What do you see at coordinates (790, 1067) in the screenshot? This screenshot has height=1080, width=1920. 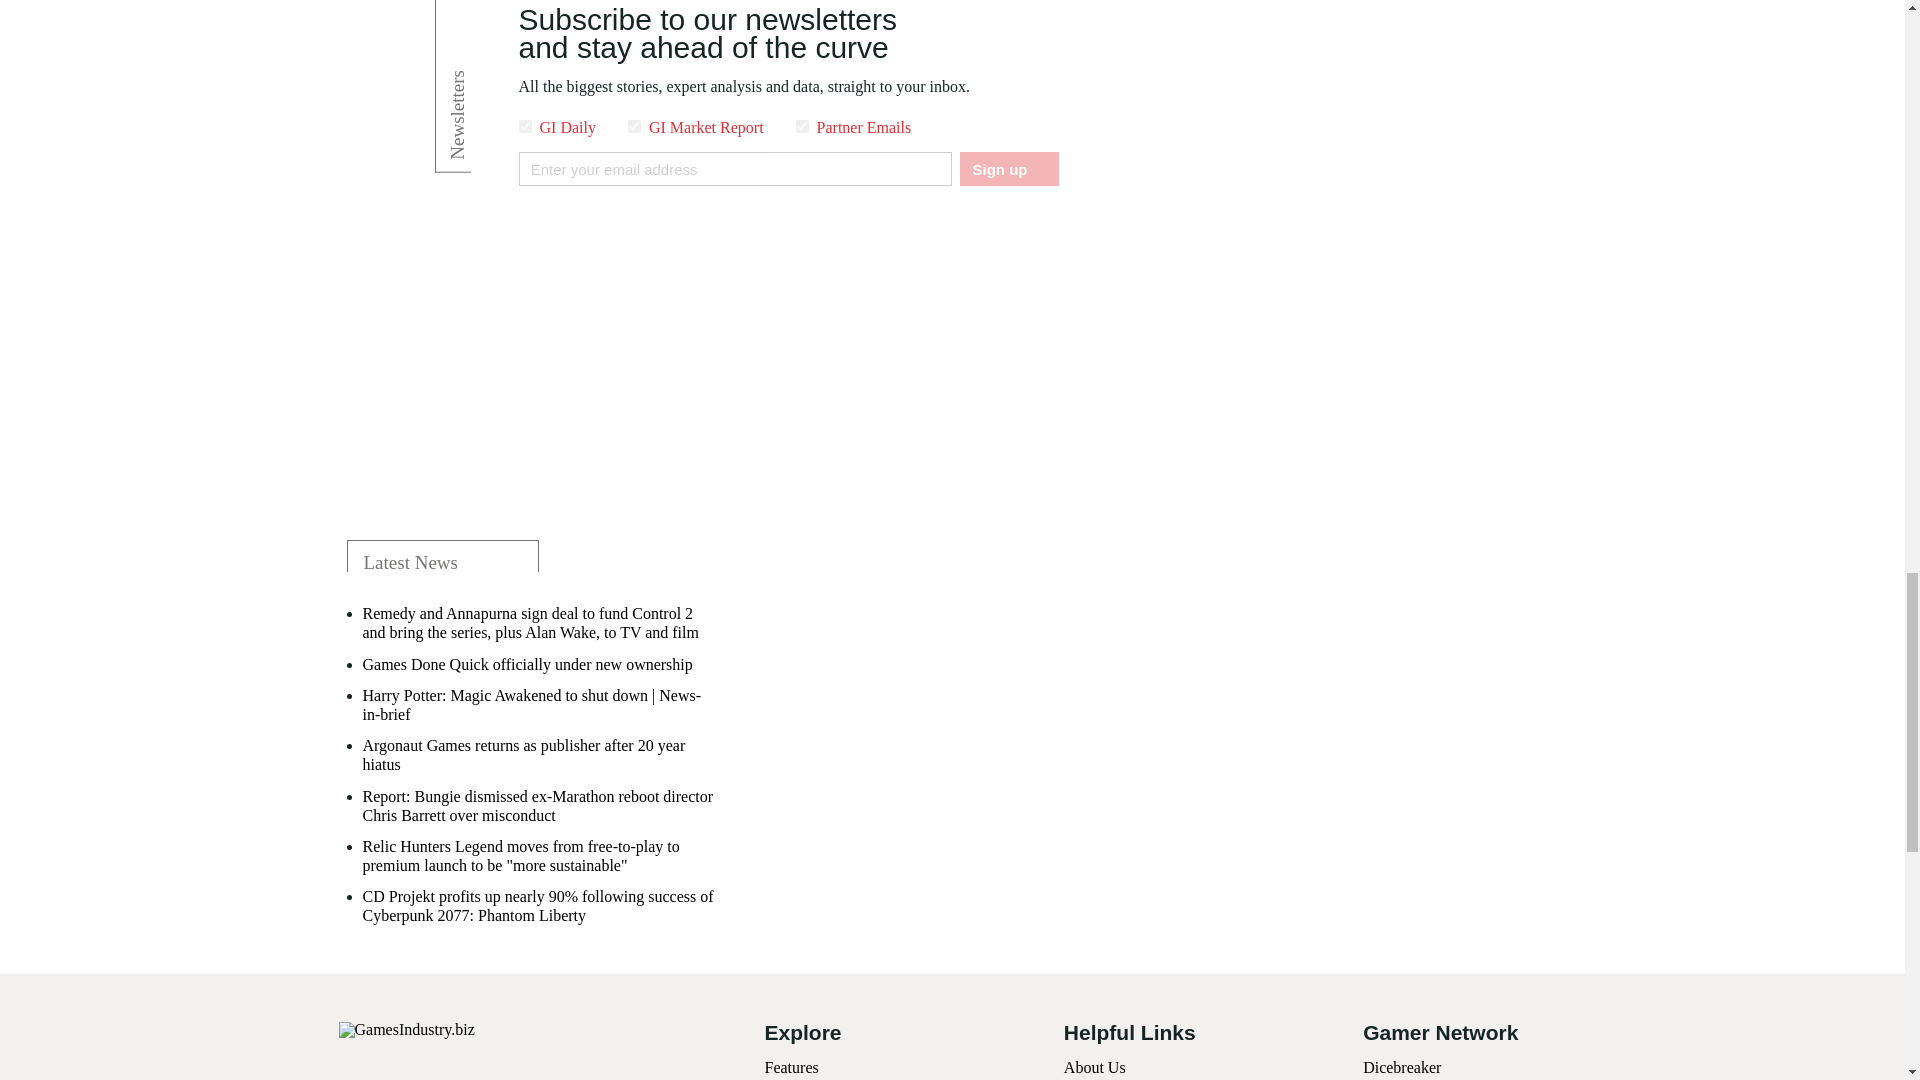 I see `Features` at bounding box center [790, 1067].